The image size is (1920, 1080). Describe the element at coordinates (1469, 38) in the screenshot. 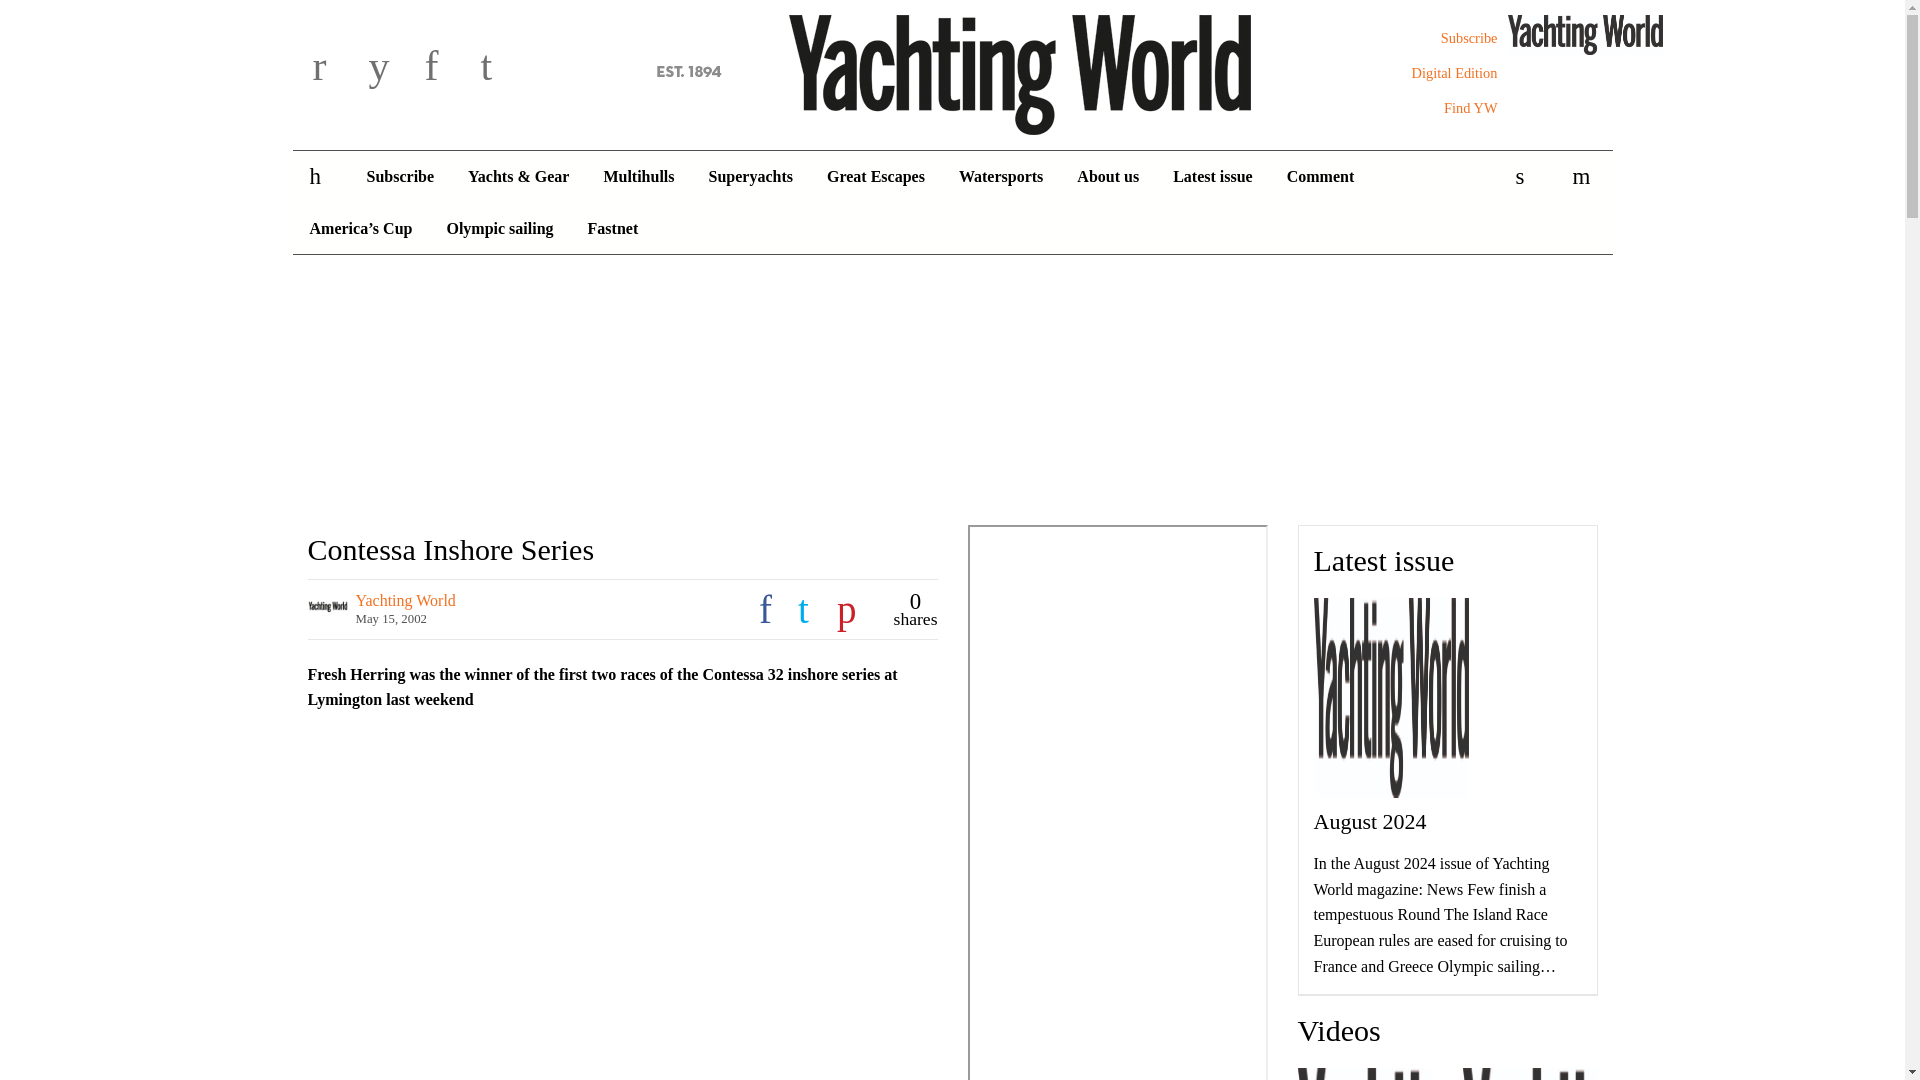

I see `Subscribe` at that location.